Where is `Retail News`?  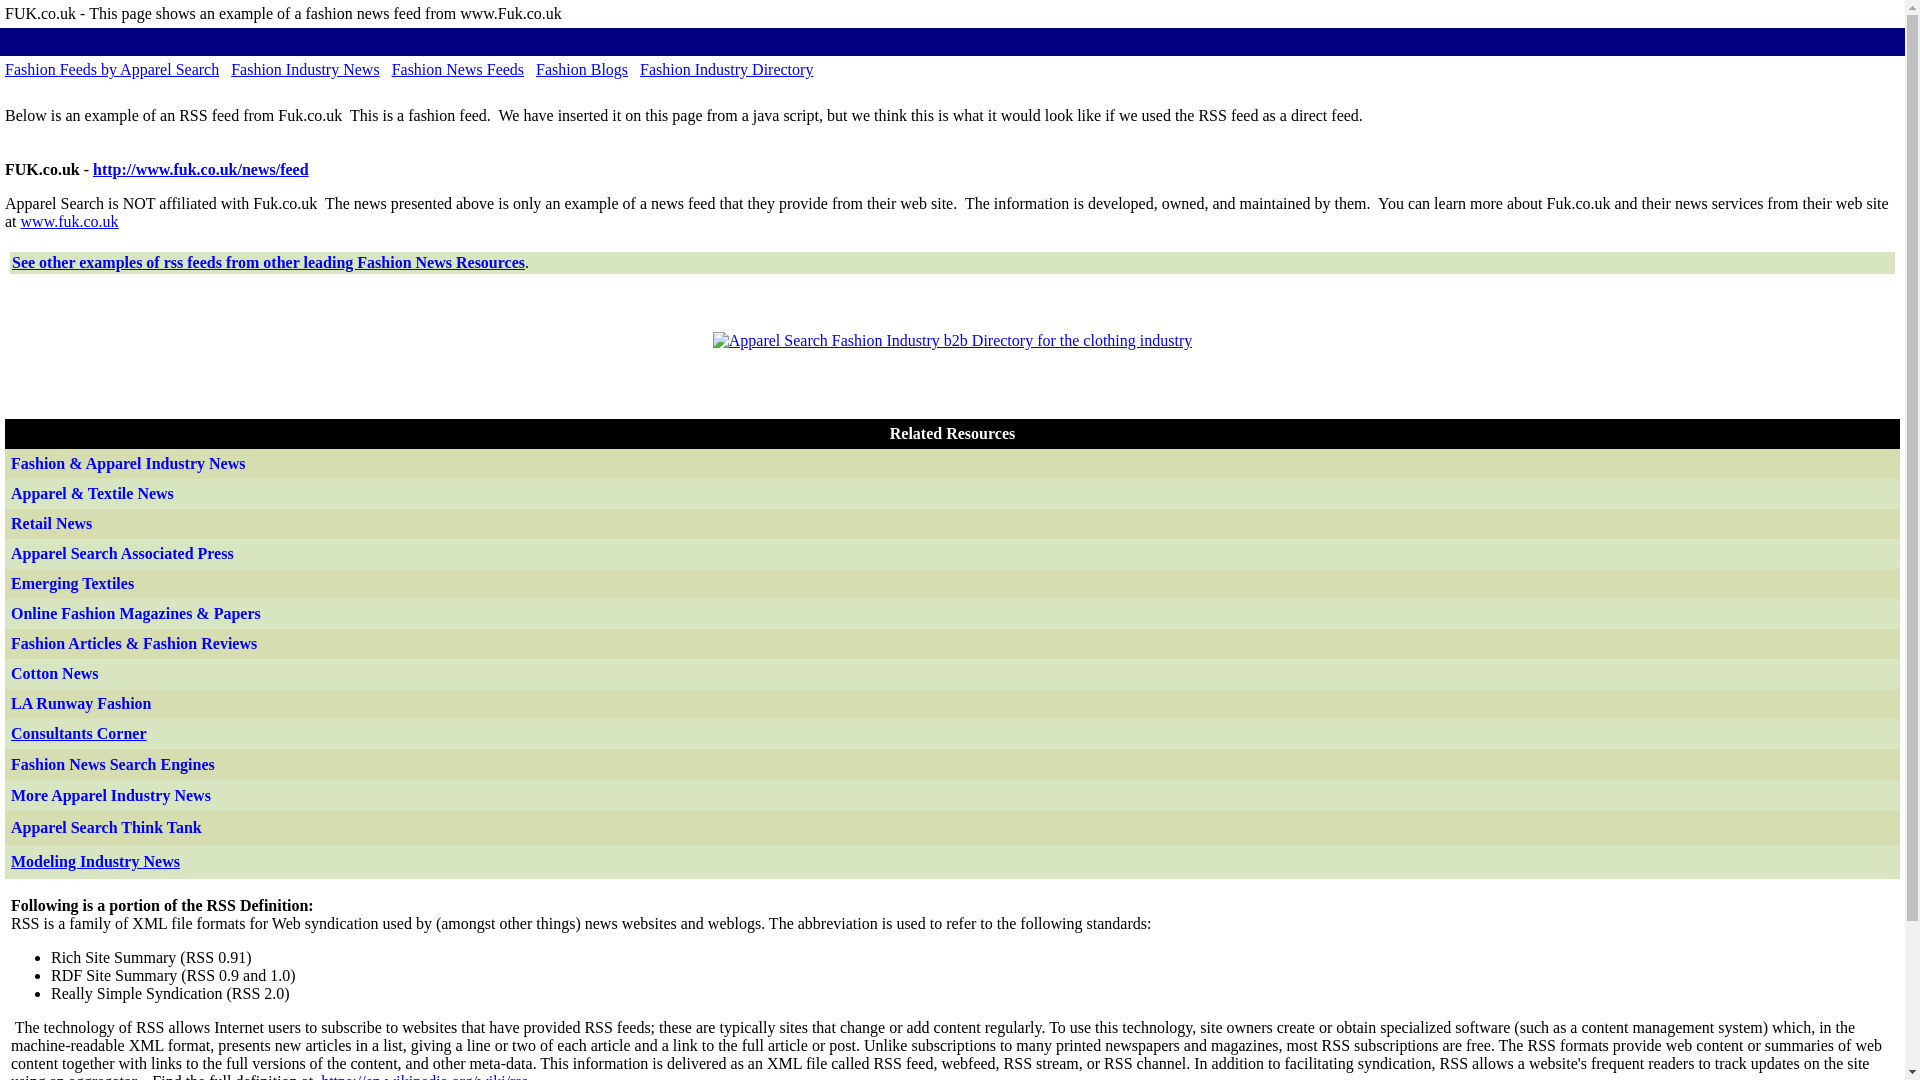
Retail News is located at coordinates (52, 524).